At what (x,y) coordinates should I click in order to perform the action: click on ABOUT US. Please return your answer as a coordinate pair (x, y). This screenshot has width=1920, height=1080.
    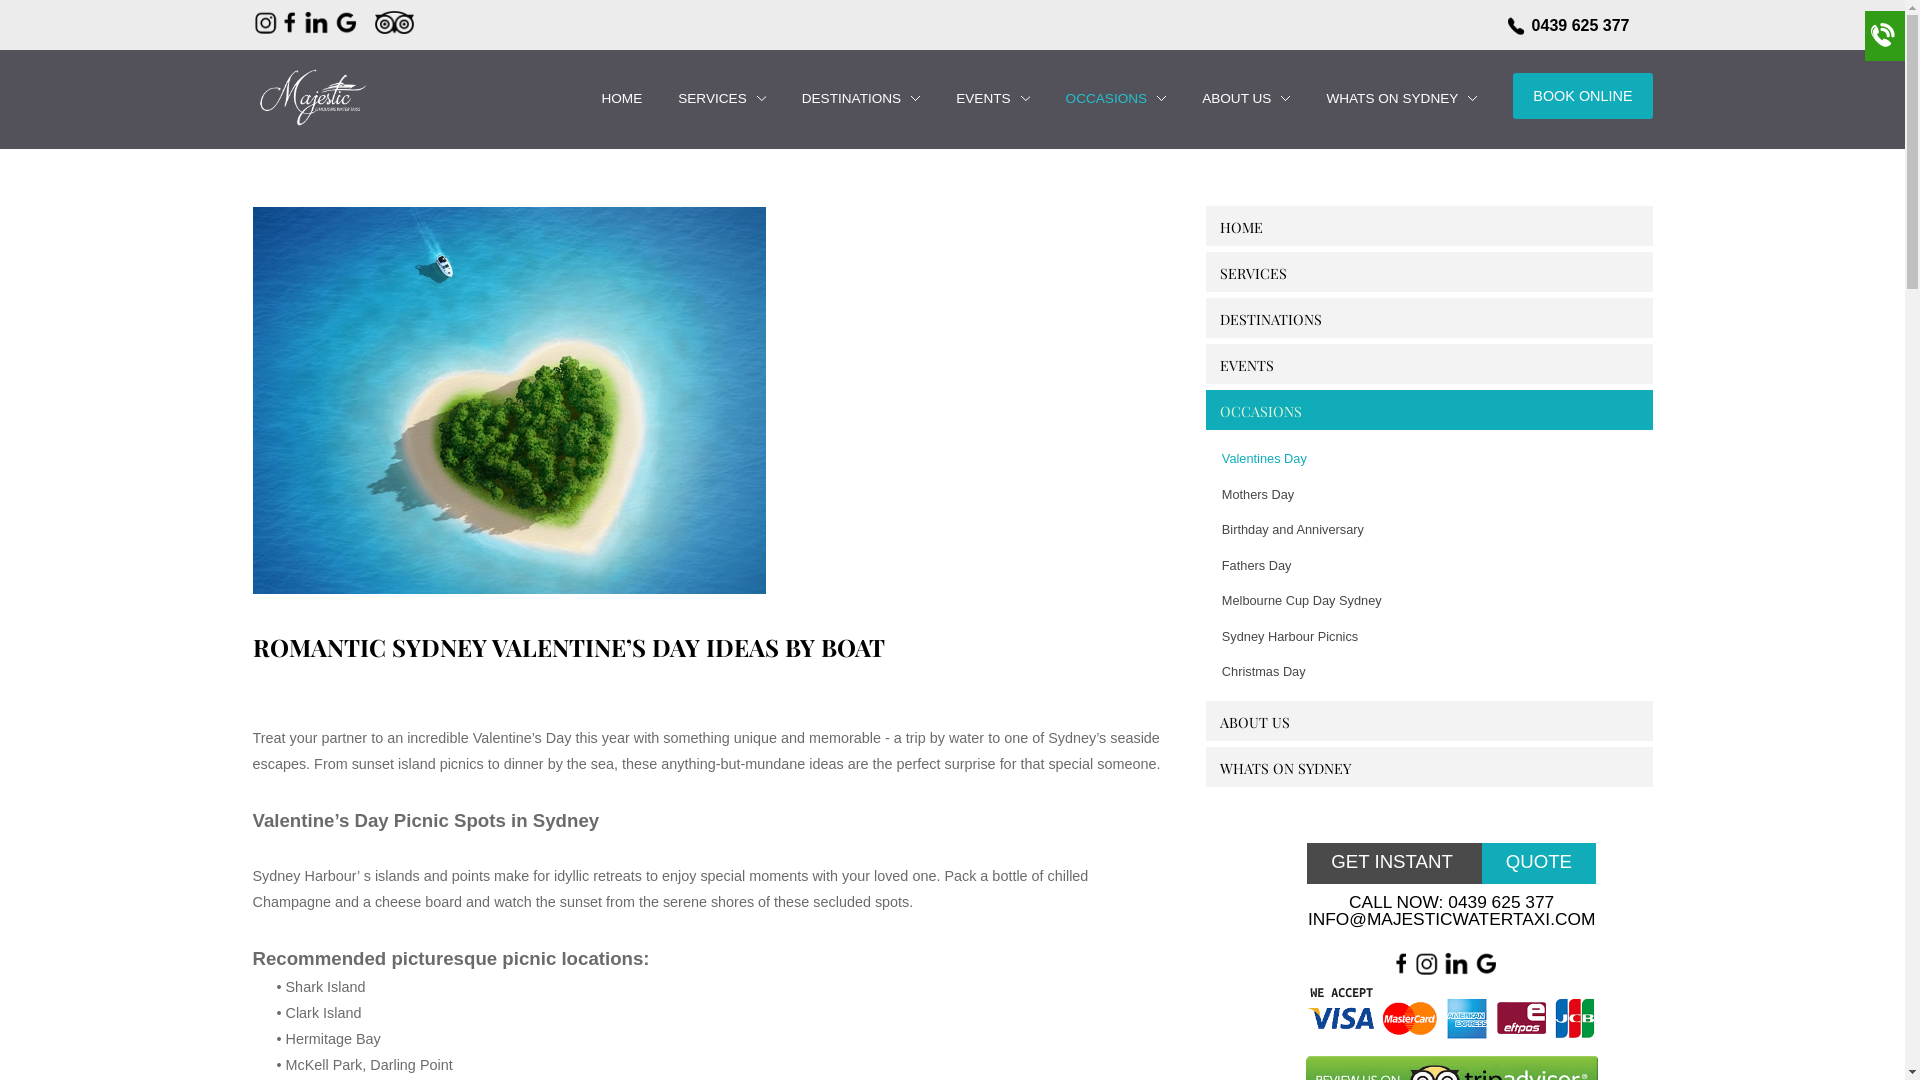
    Looking at the image, I should click on (1255, 722).